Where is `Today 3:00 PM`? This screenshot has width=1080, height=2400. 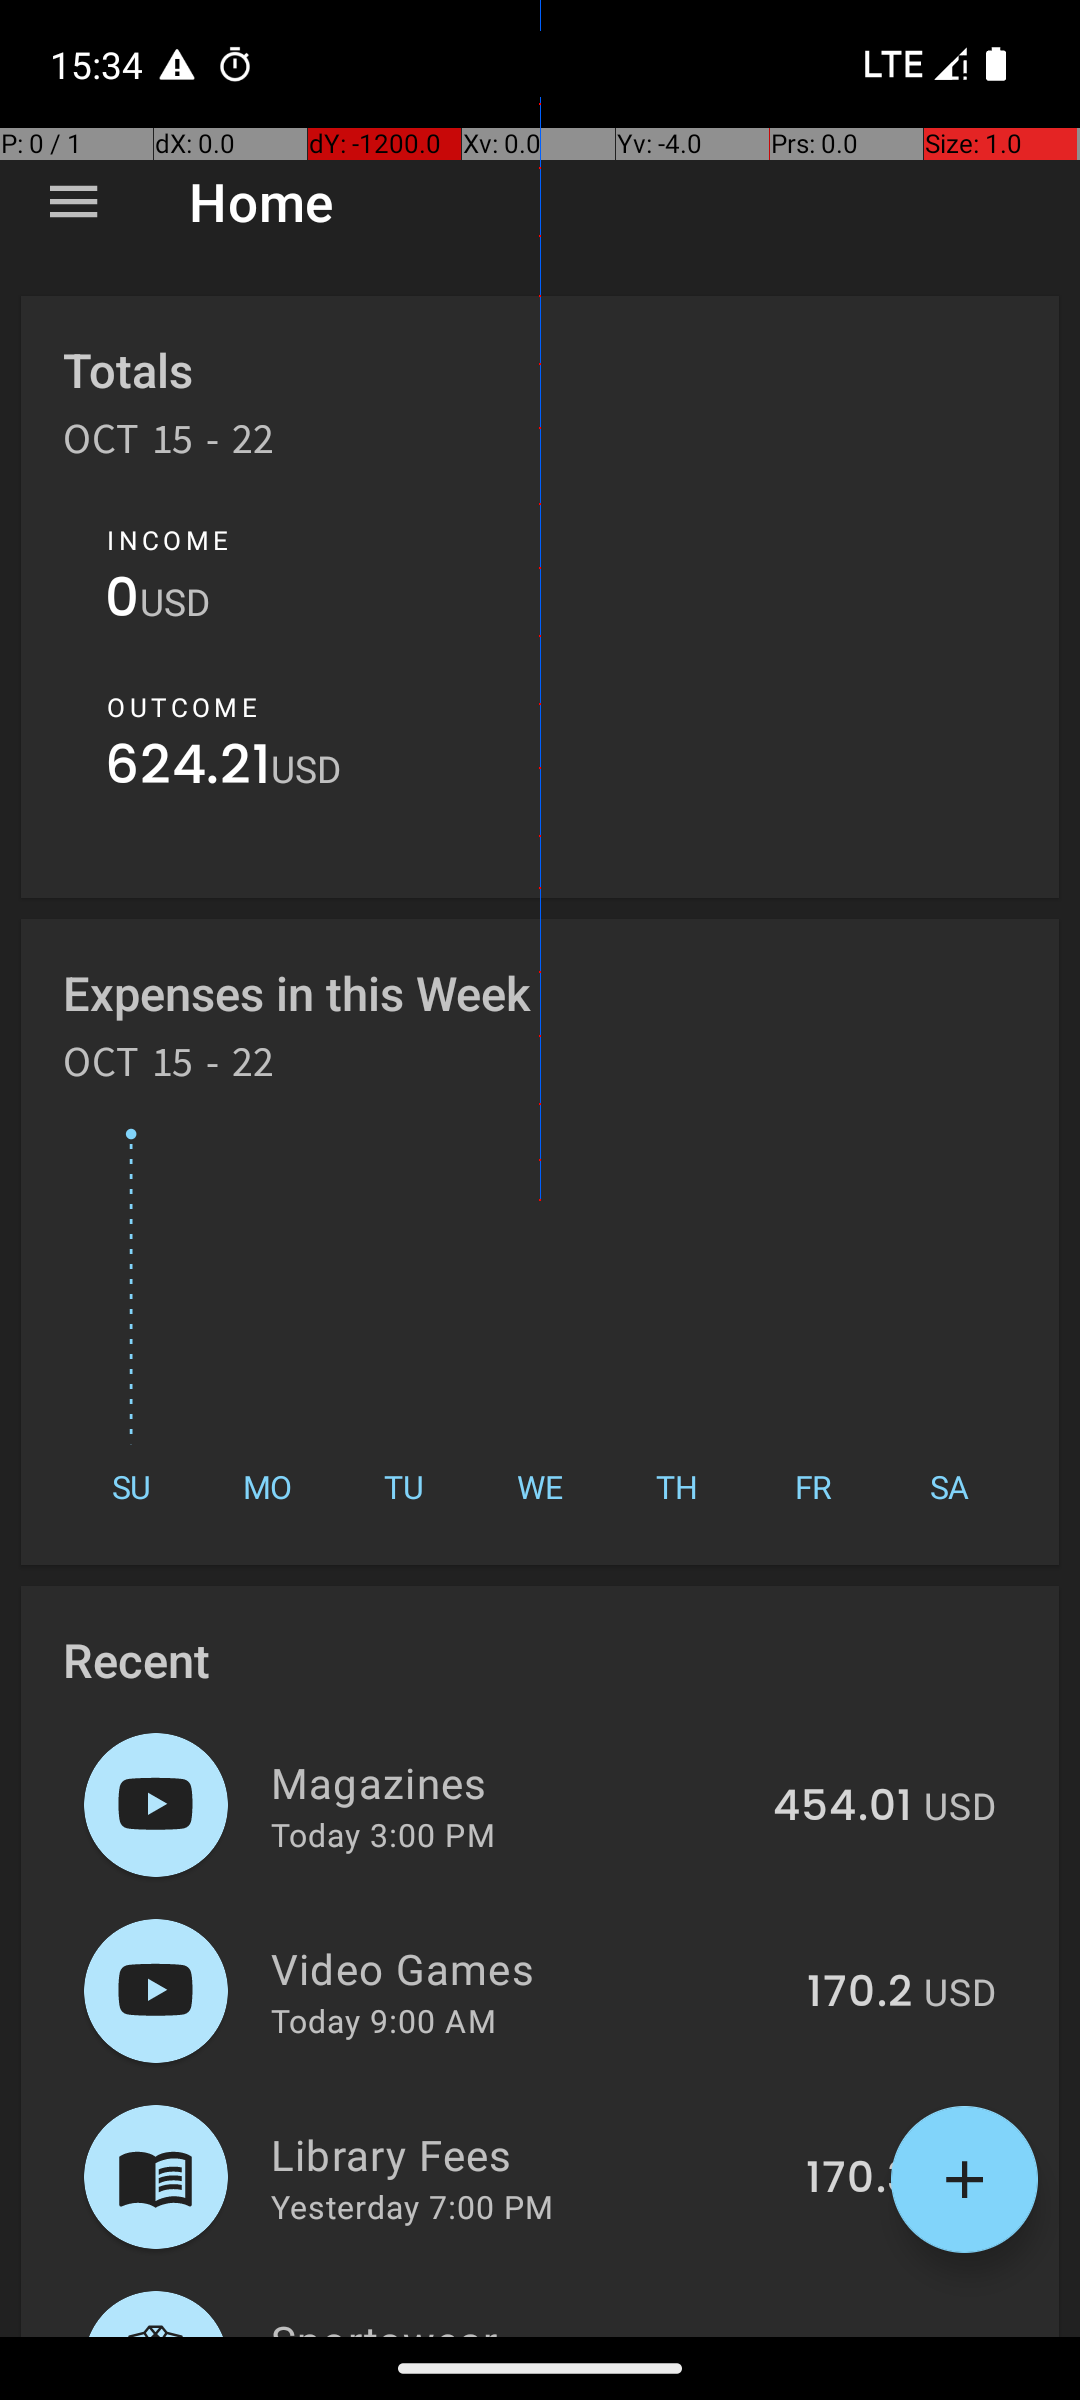 Today 3:00 PM is located at coordinates (383, 1834).